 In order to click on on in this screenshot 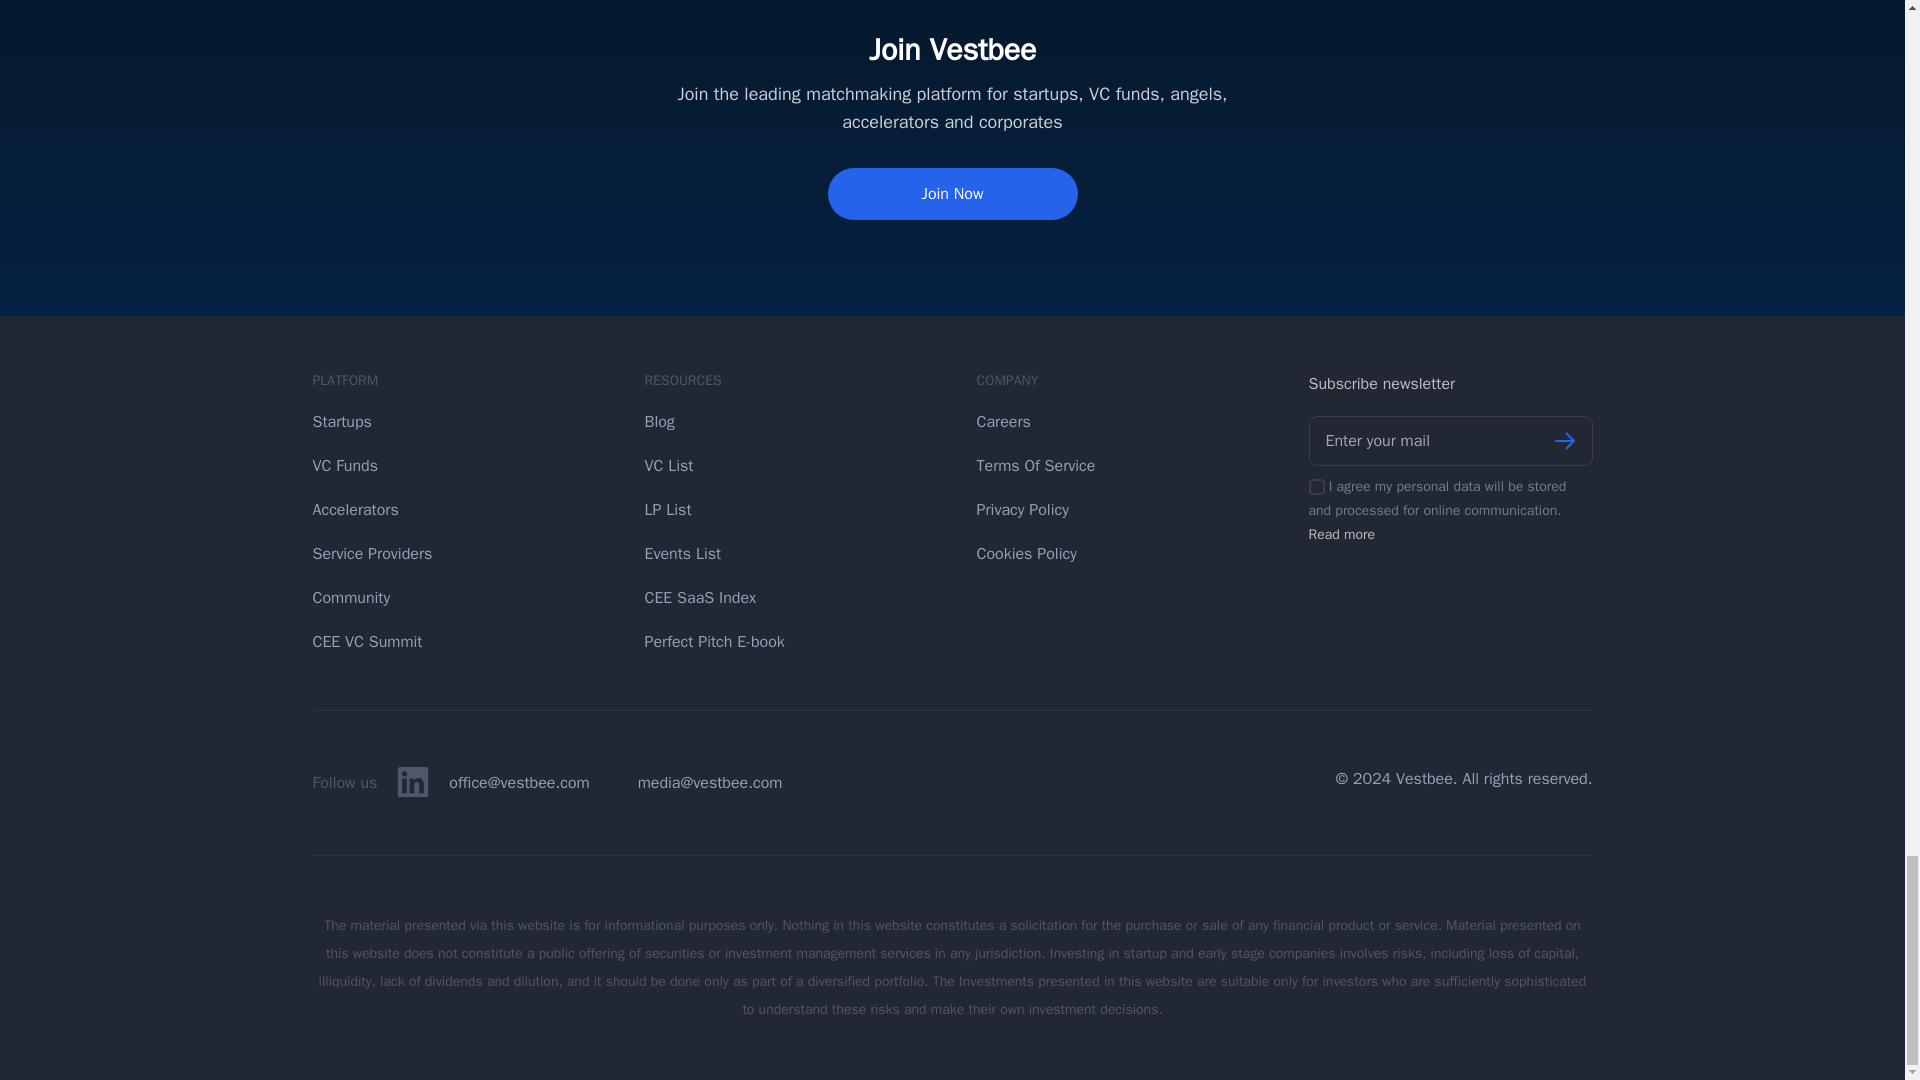, I will do `click(1316, 486)`.